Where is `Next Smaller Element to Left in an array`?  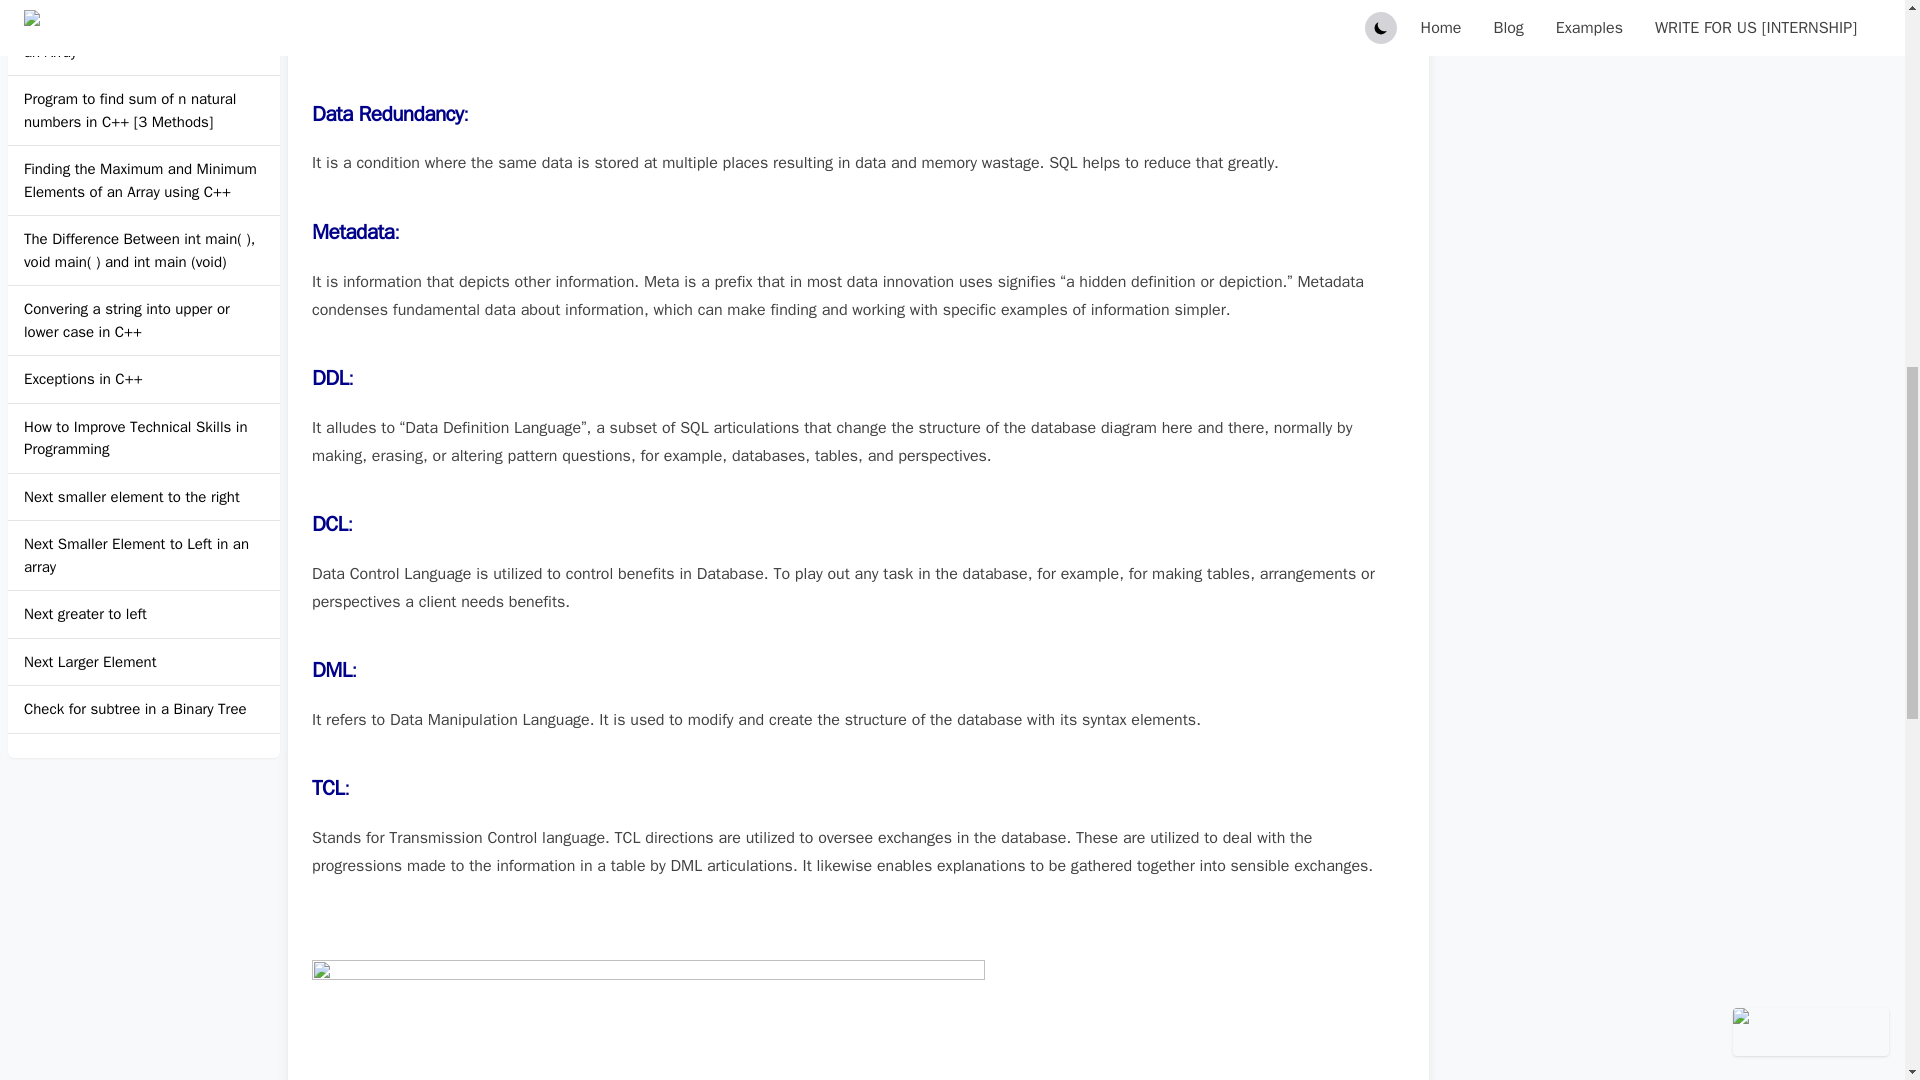 Next Smaller Element to Left in an array is located at coordinates (144, 555).